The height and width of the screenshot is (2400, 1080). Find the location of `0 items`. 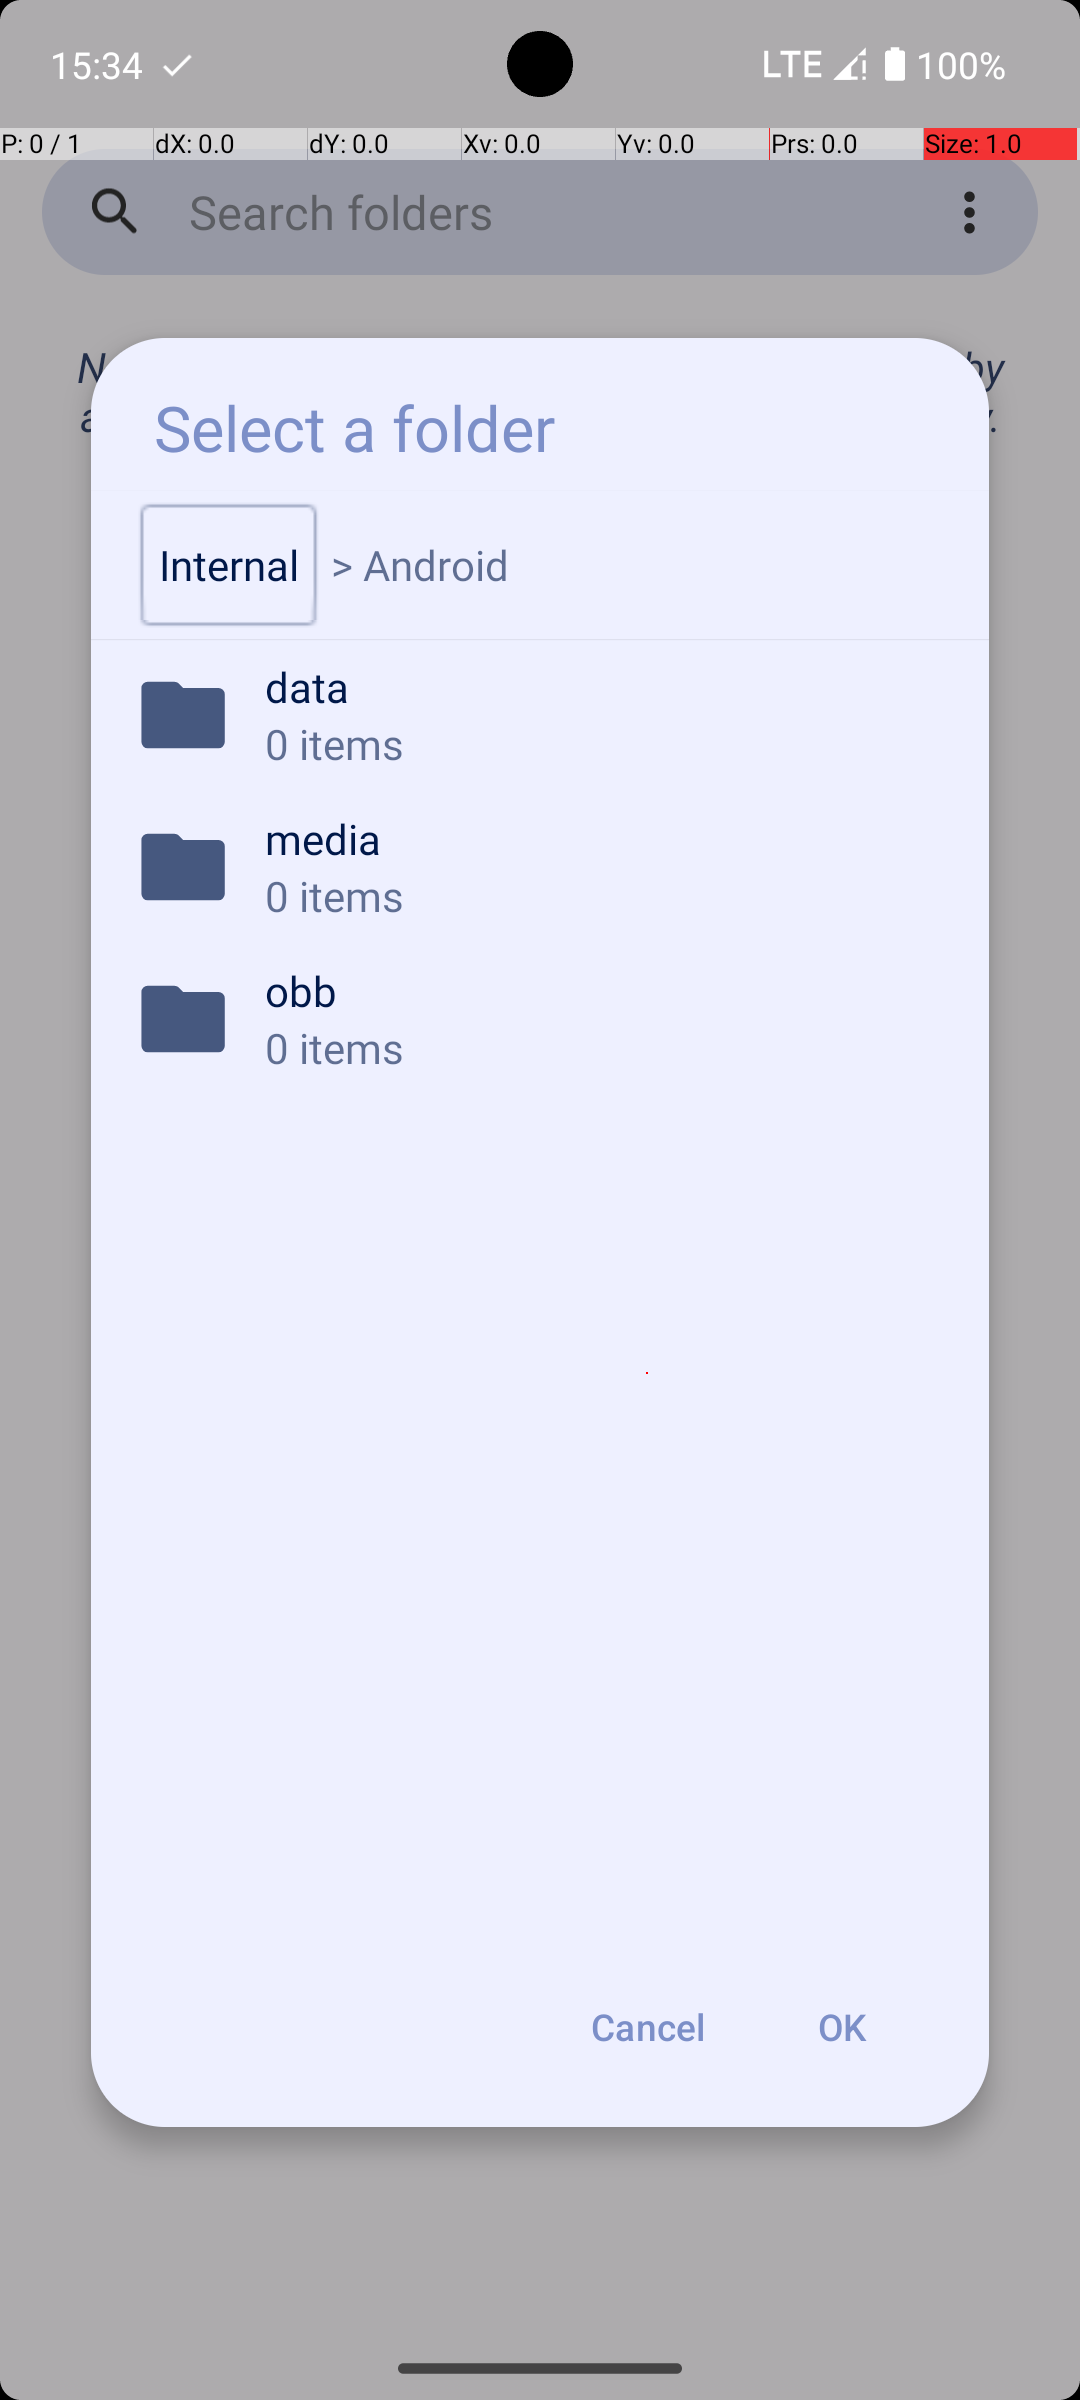

0 items is located at coordinates (600, 744).